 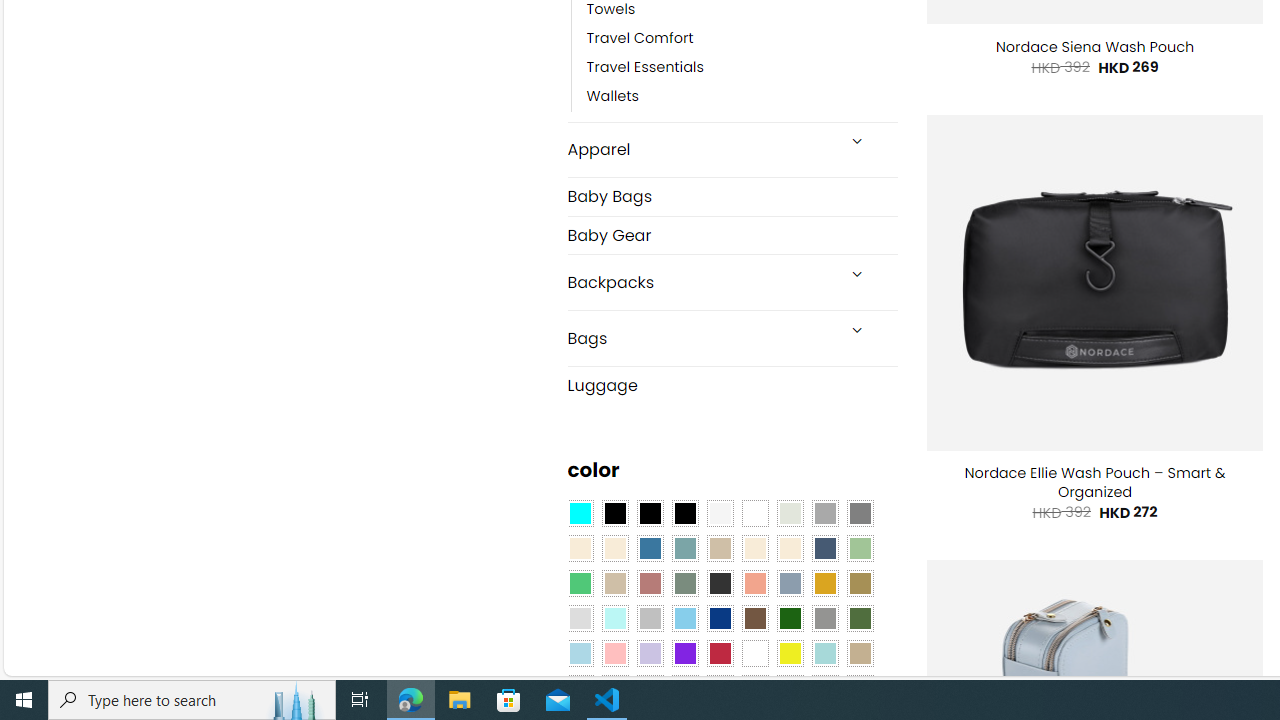 I want to click on Beige, so click(x=580, y=548).